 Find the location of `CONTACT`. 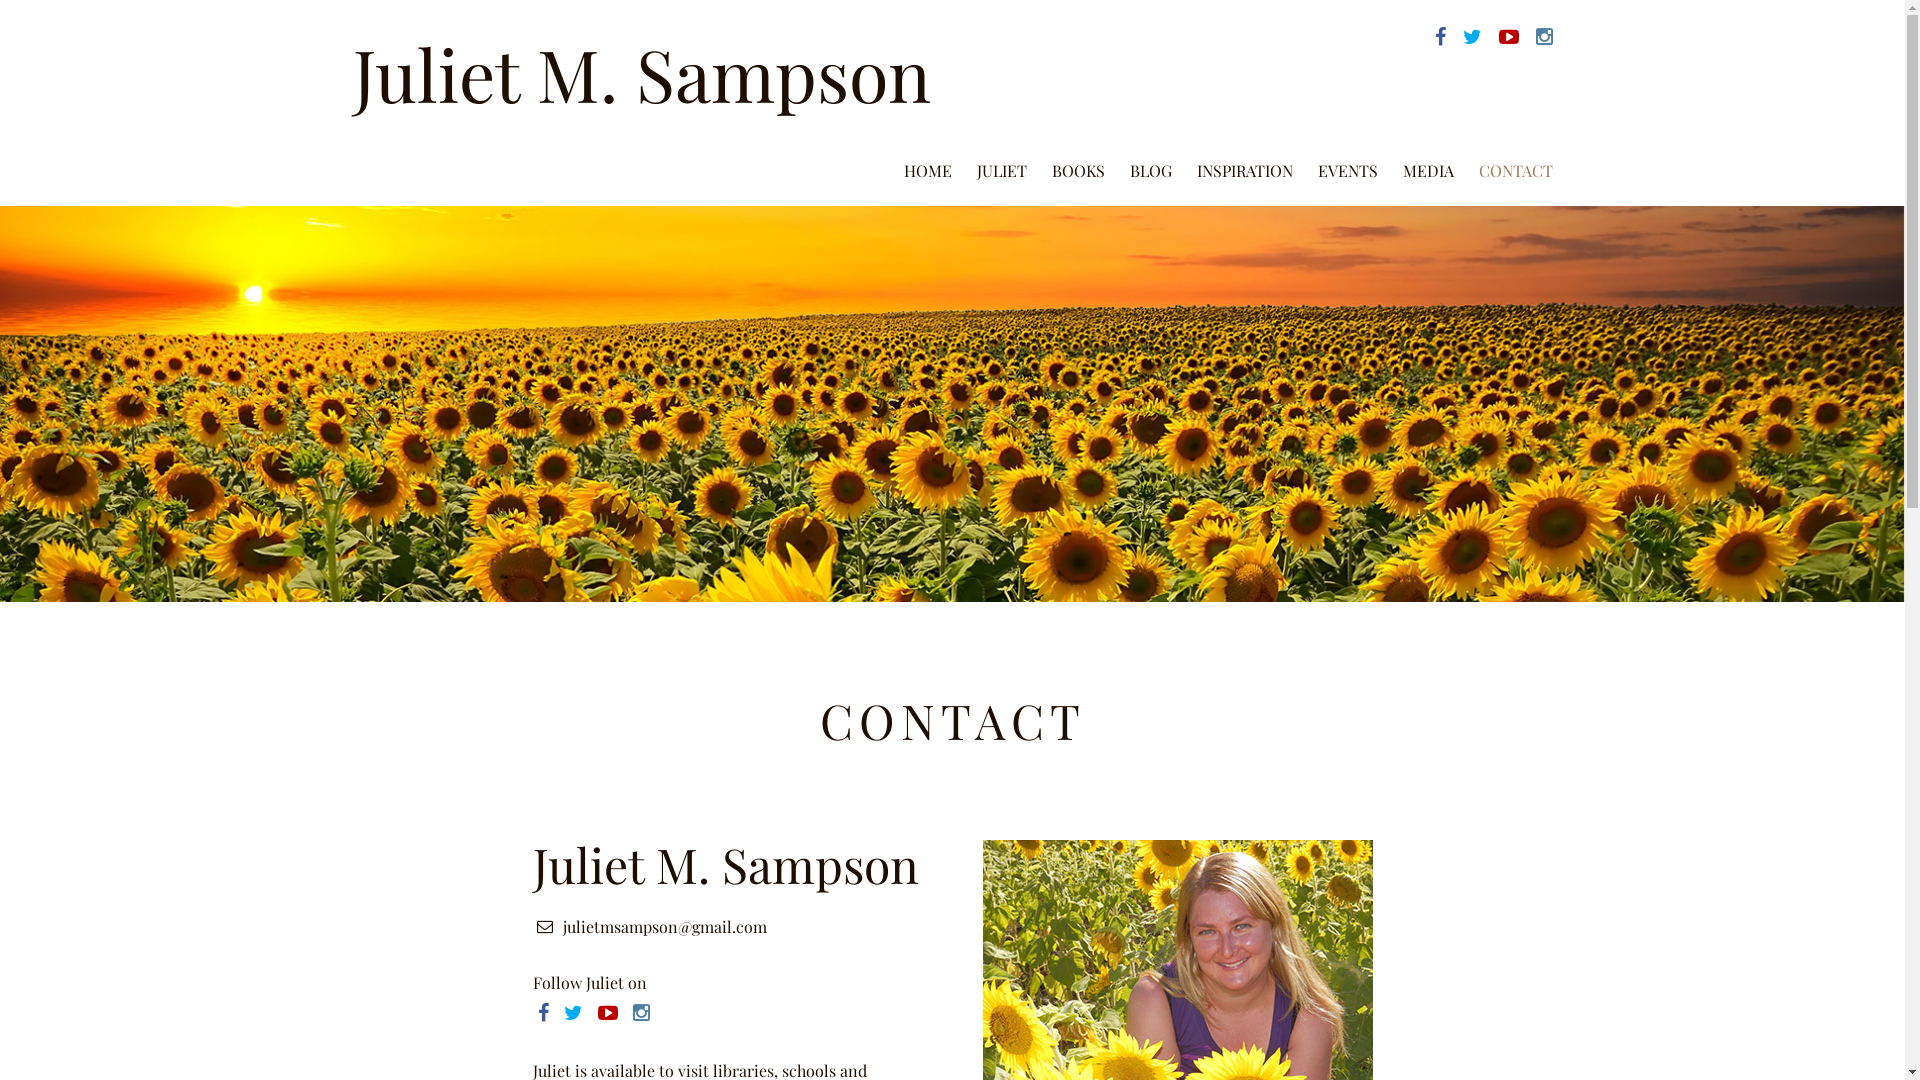

CONTACT is located at coordinates (1515, 173).